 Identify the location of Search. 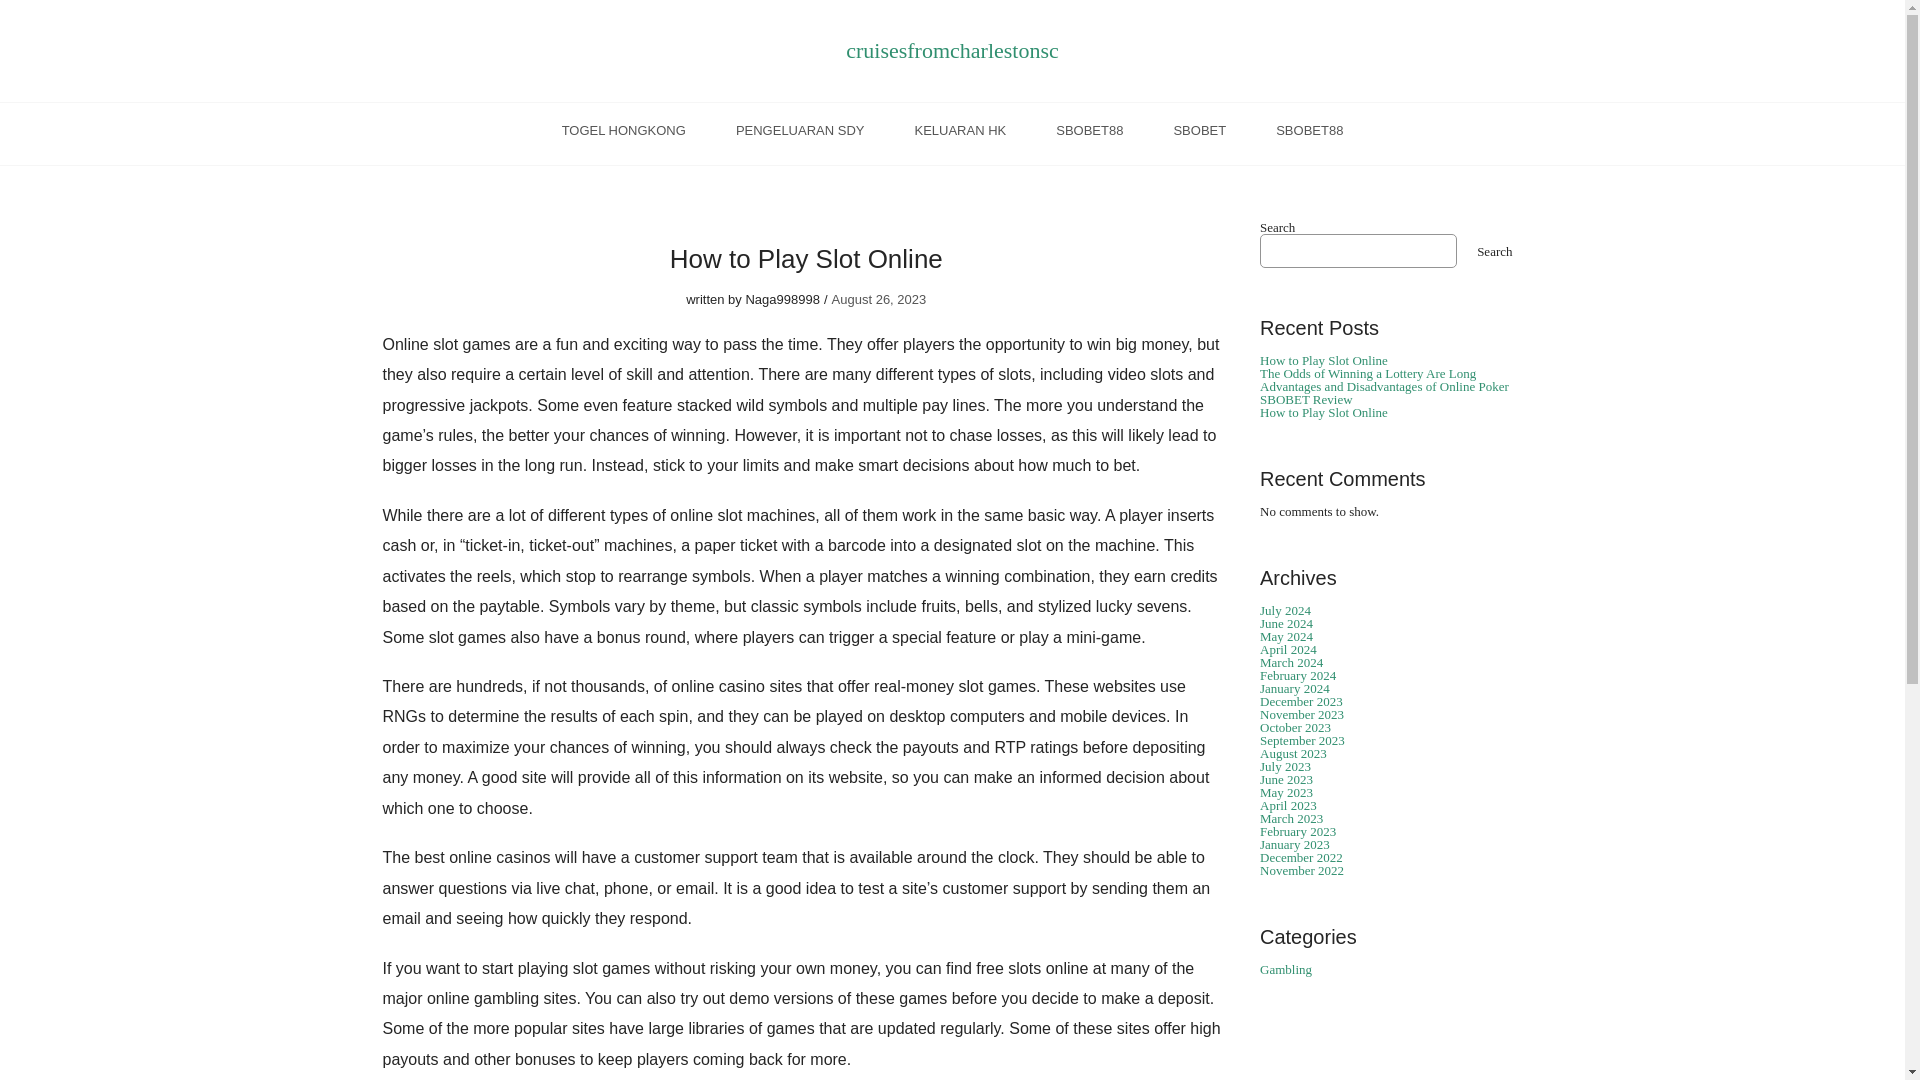
(1494, 250).